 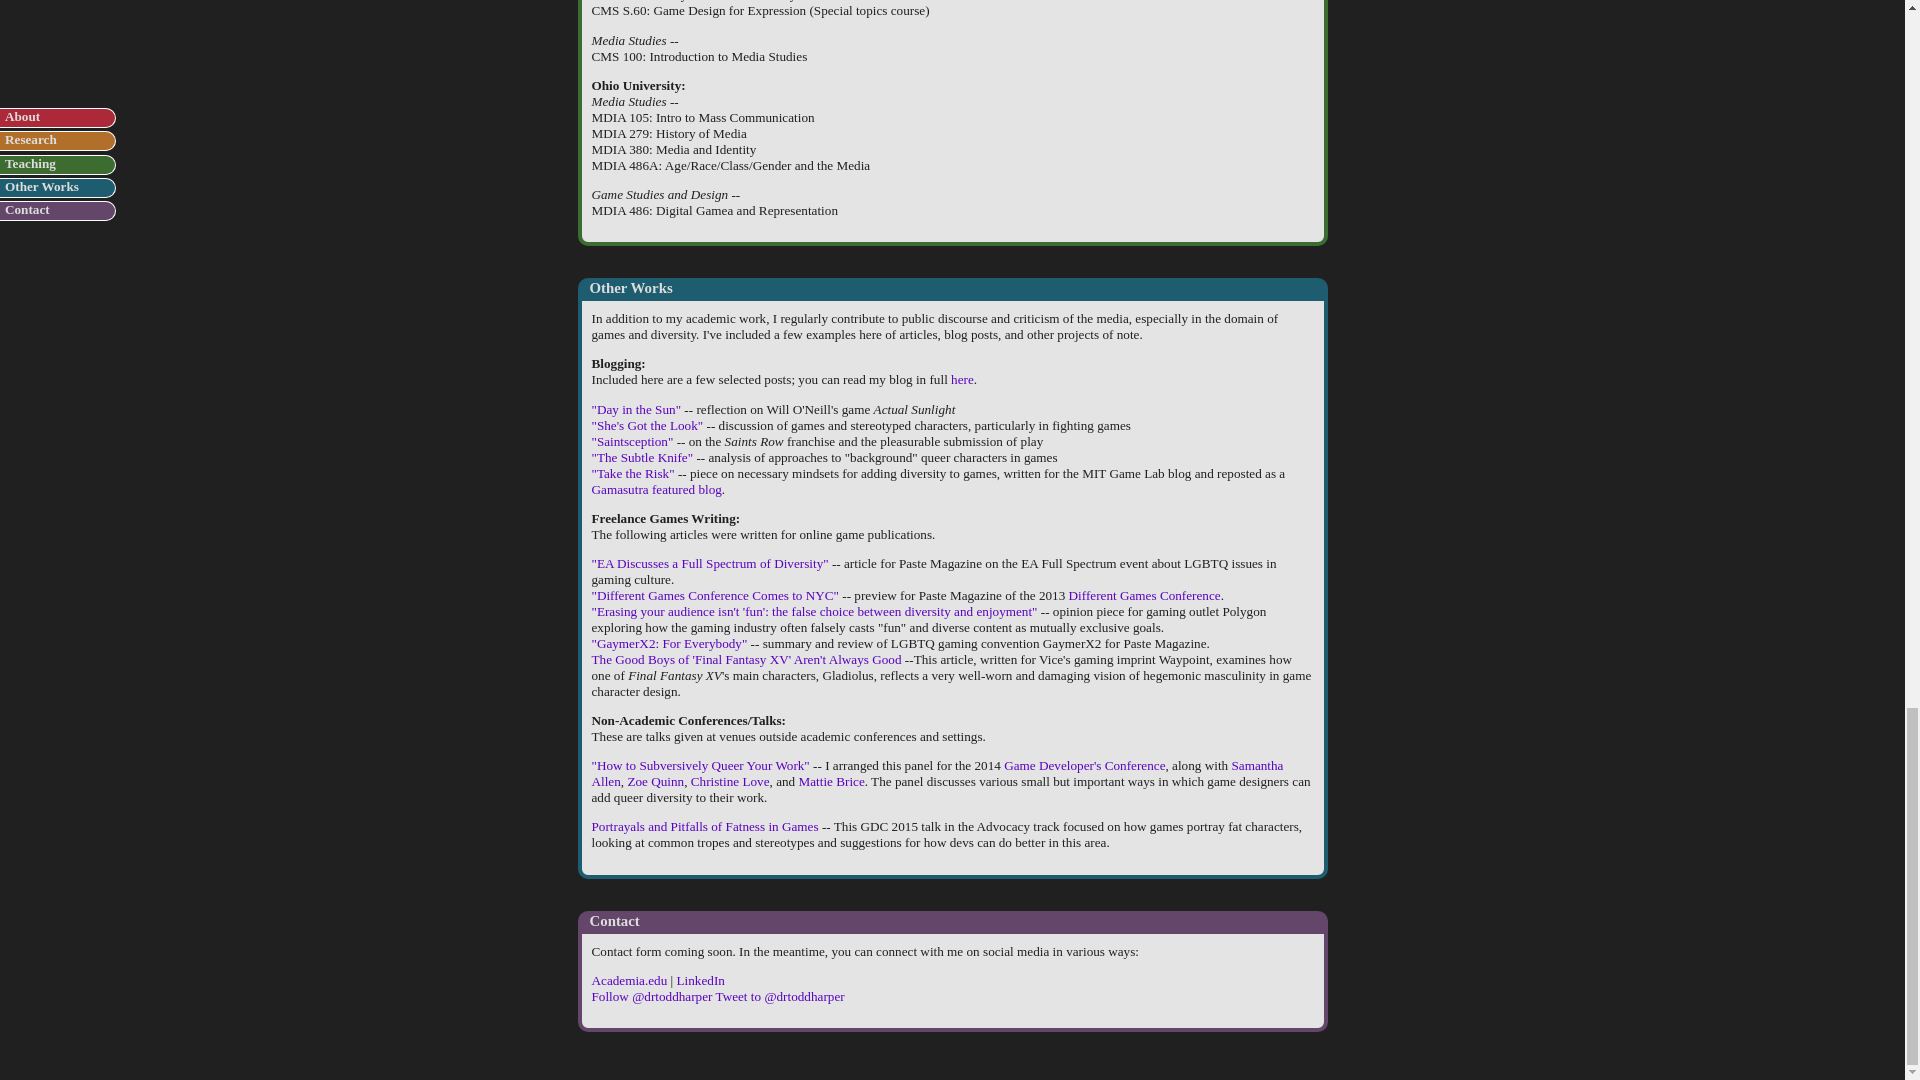 I want to click on "The Subtle Knife", so click(x=642, y=456).